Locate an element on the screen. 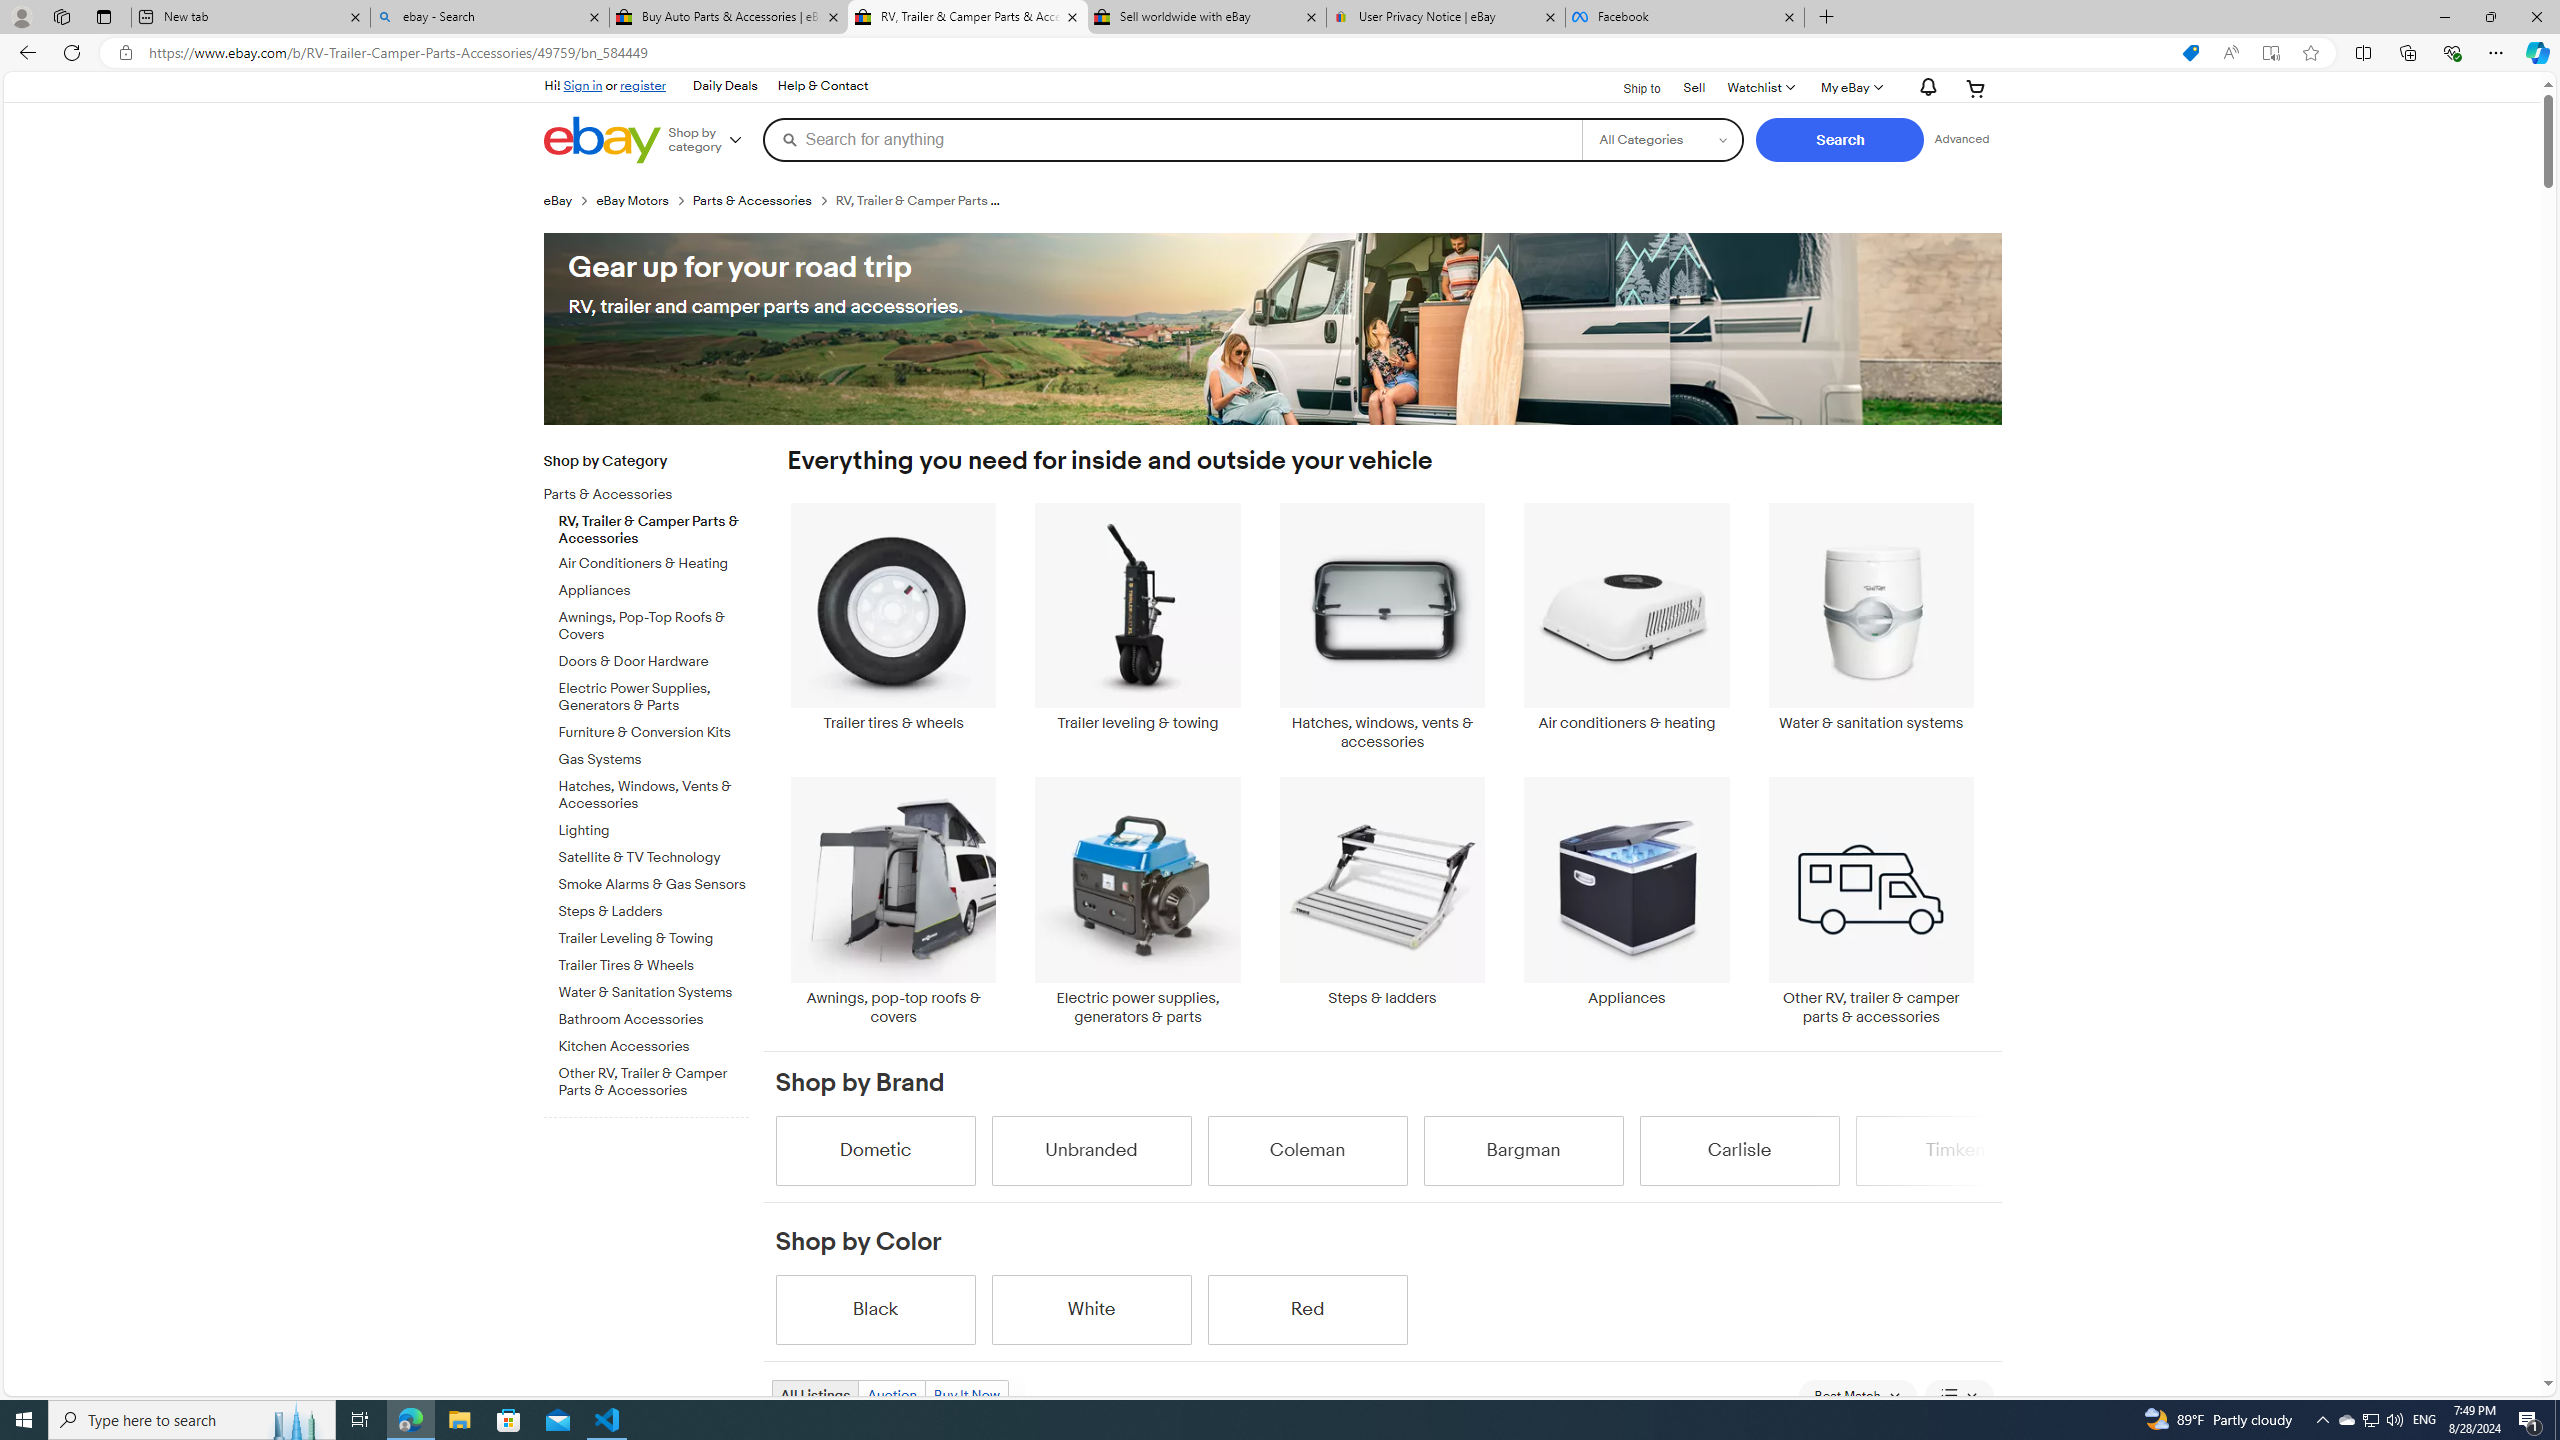 The image size is (2560, 1440). Select a category for search is located at coordinates (1662, 139).